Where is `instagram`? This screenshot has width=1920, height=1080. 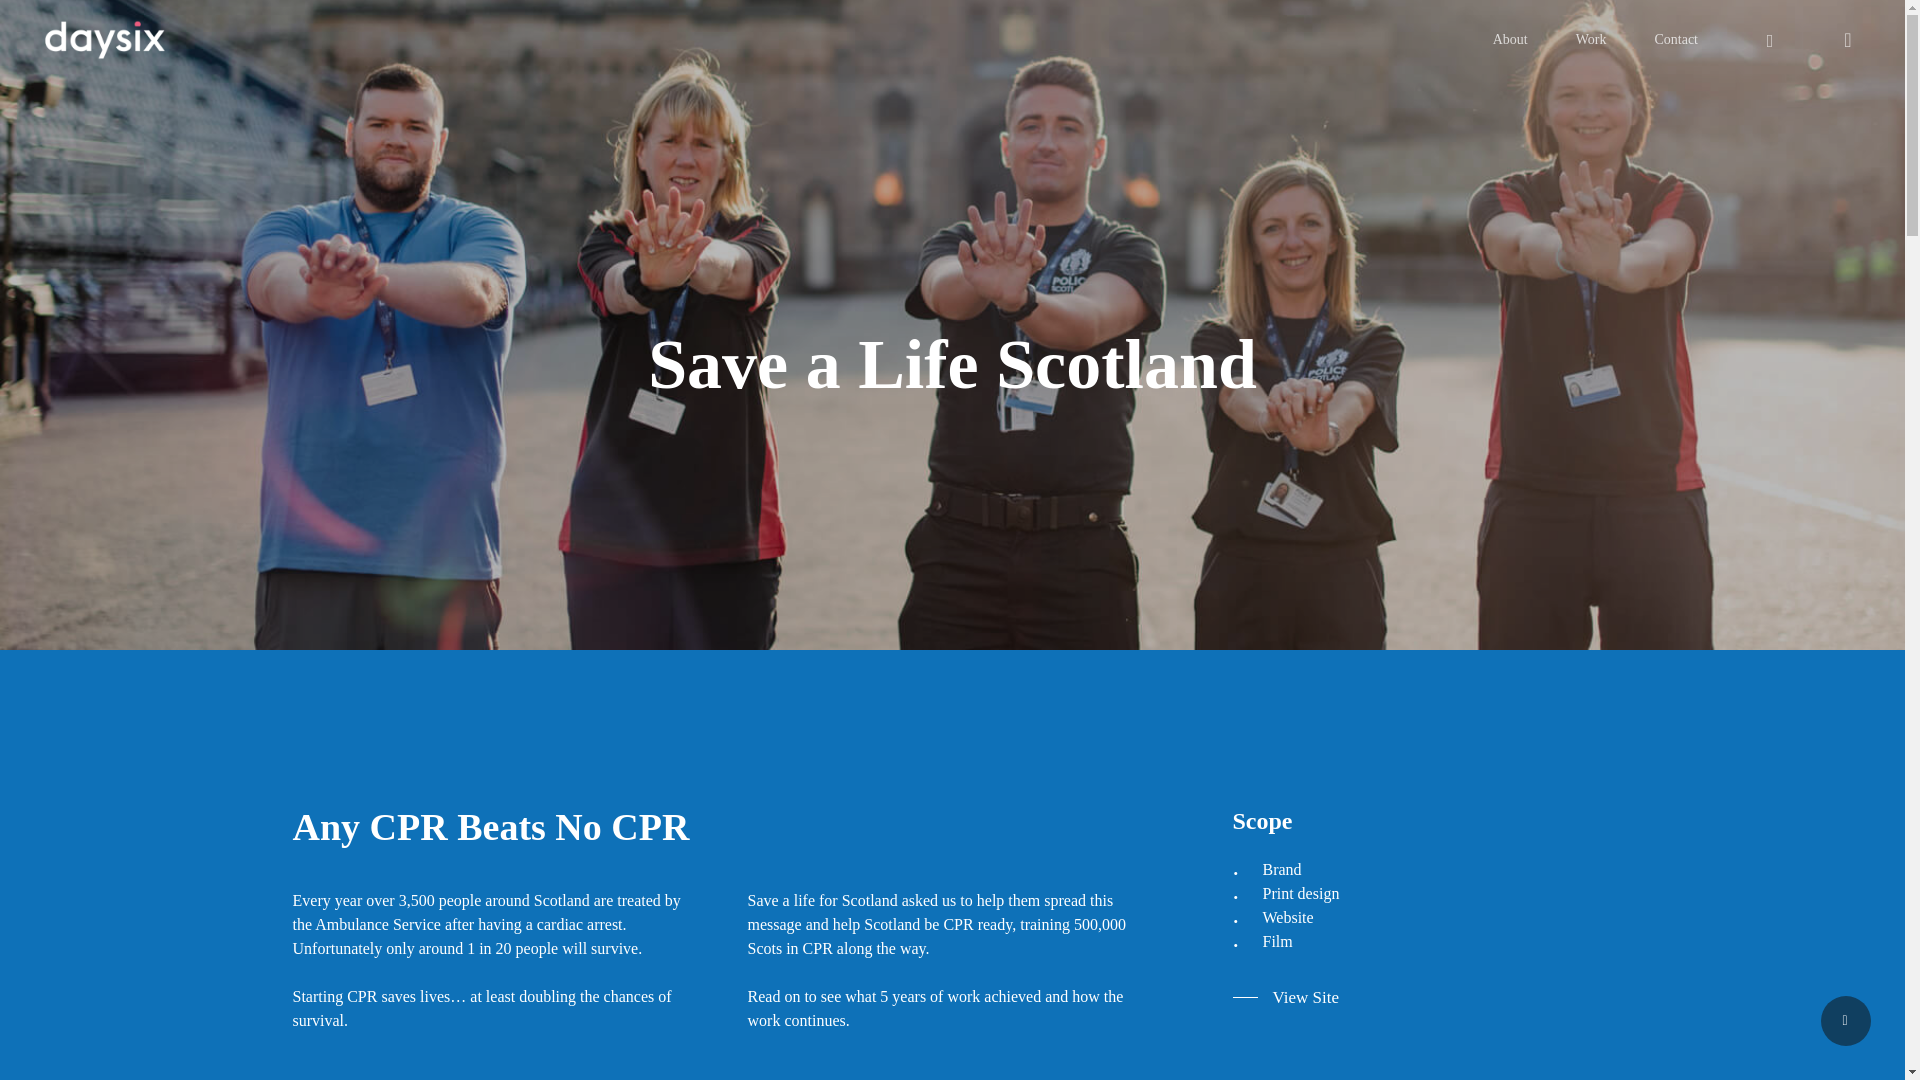 instagram is located at coordinates (1769, 40).